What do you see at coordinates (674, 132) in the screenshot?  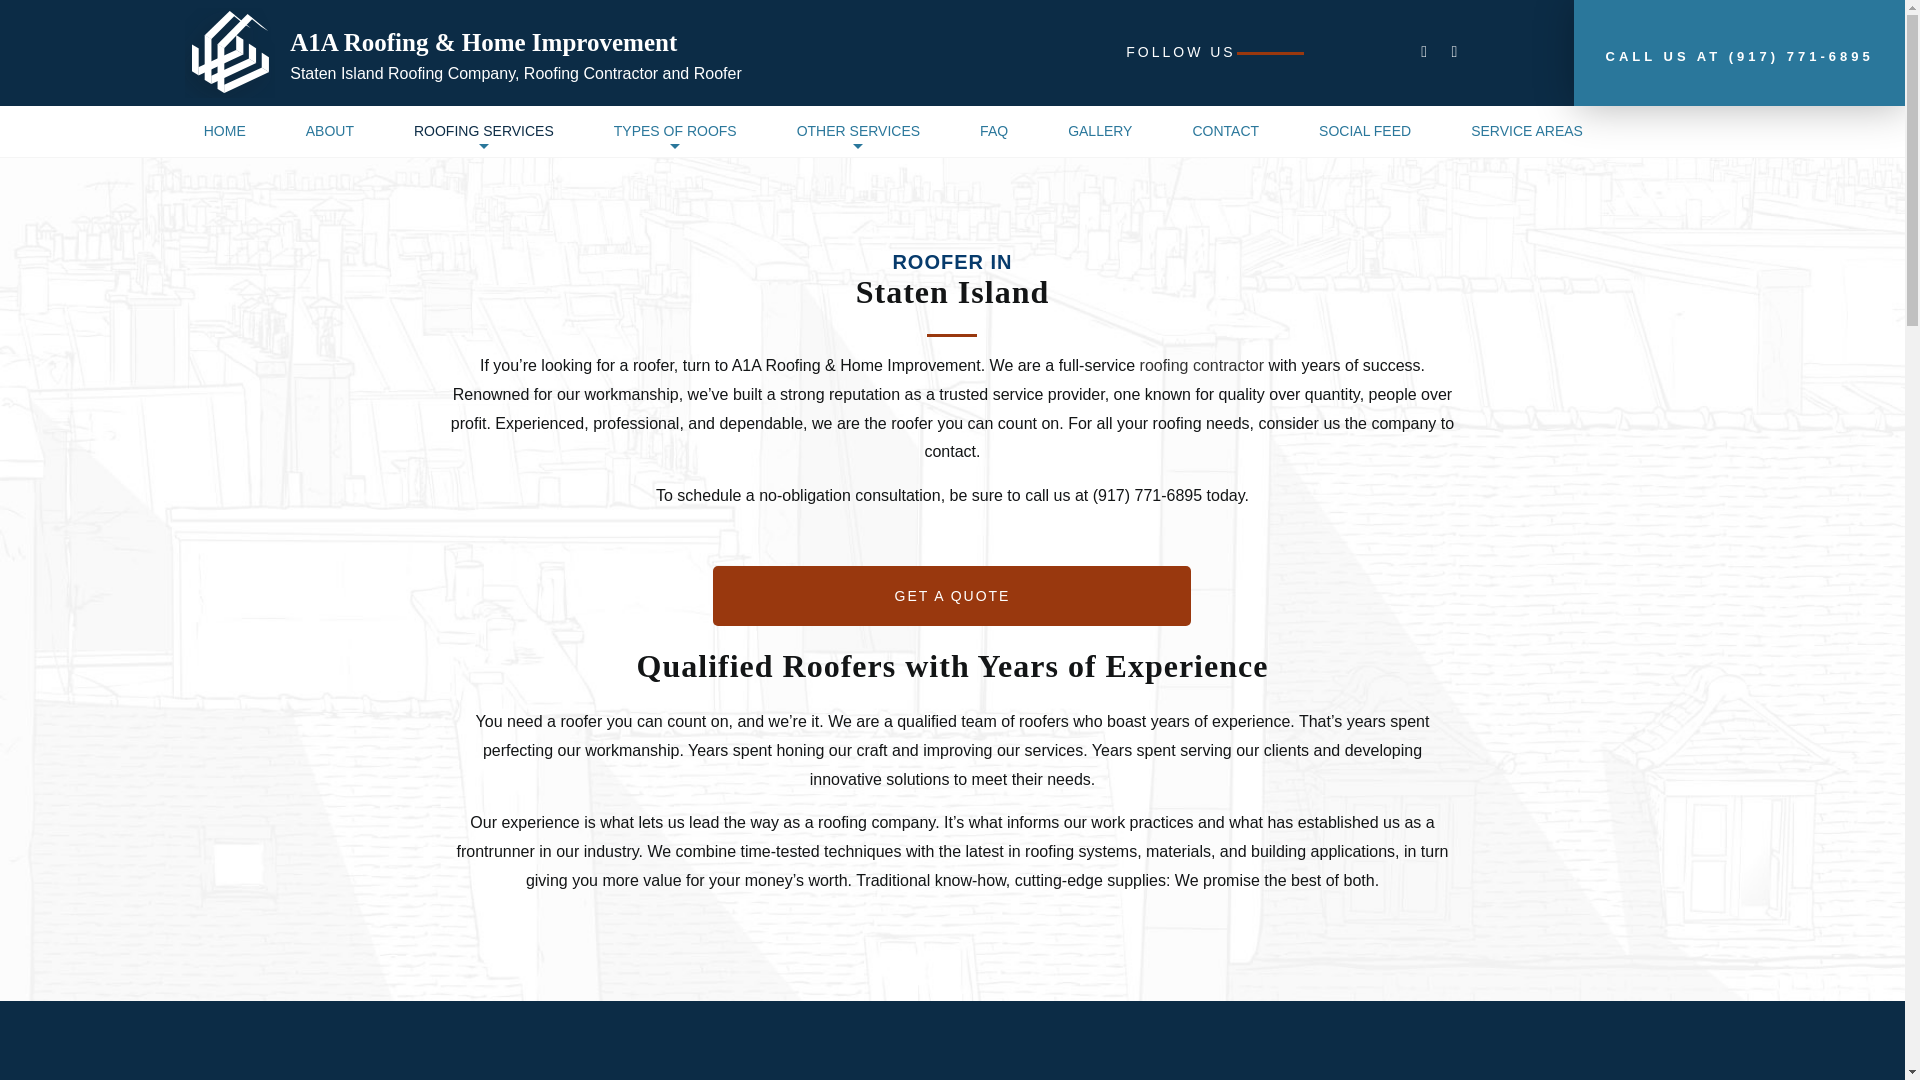 I see `TYPES OF ROOFS` at bounding box center [674, 132].